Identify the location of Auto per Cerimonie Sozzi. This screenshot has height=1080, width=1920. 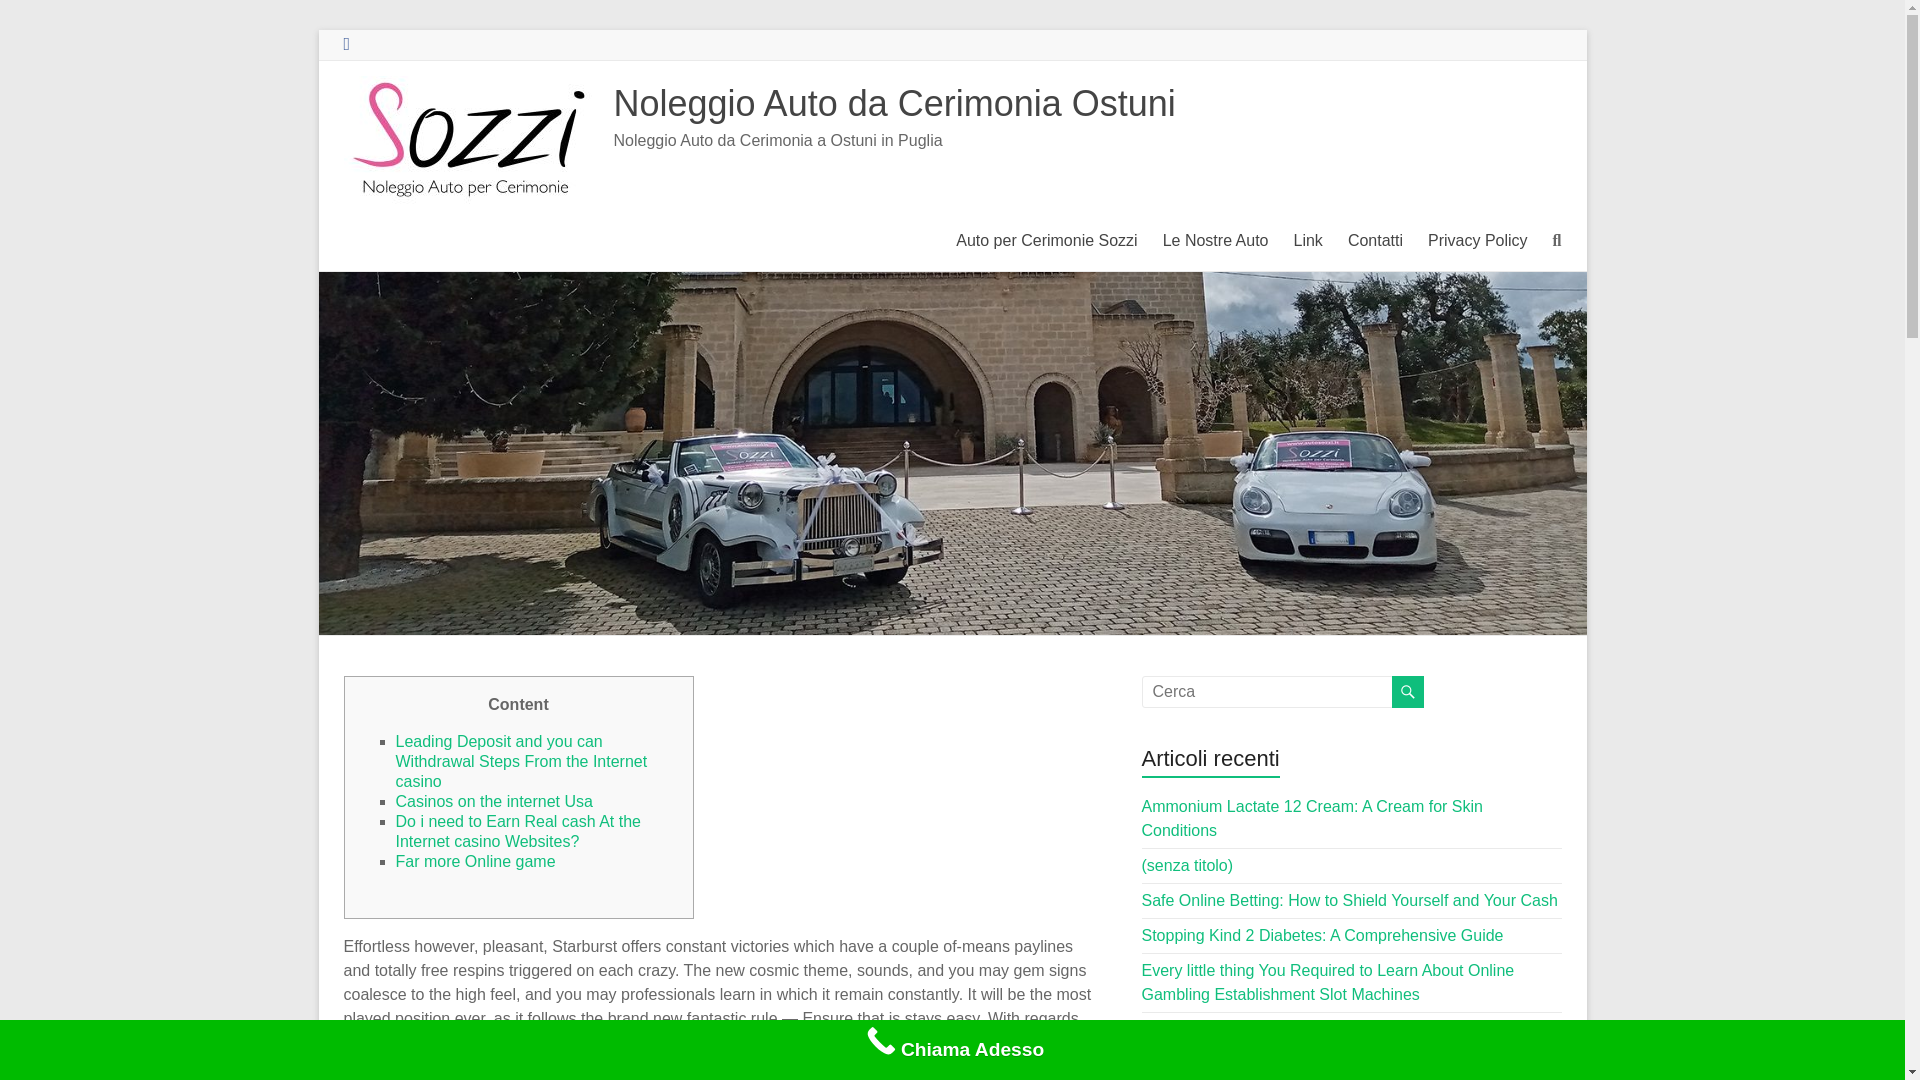
(1046, 240).